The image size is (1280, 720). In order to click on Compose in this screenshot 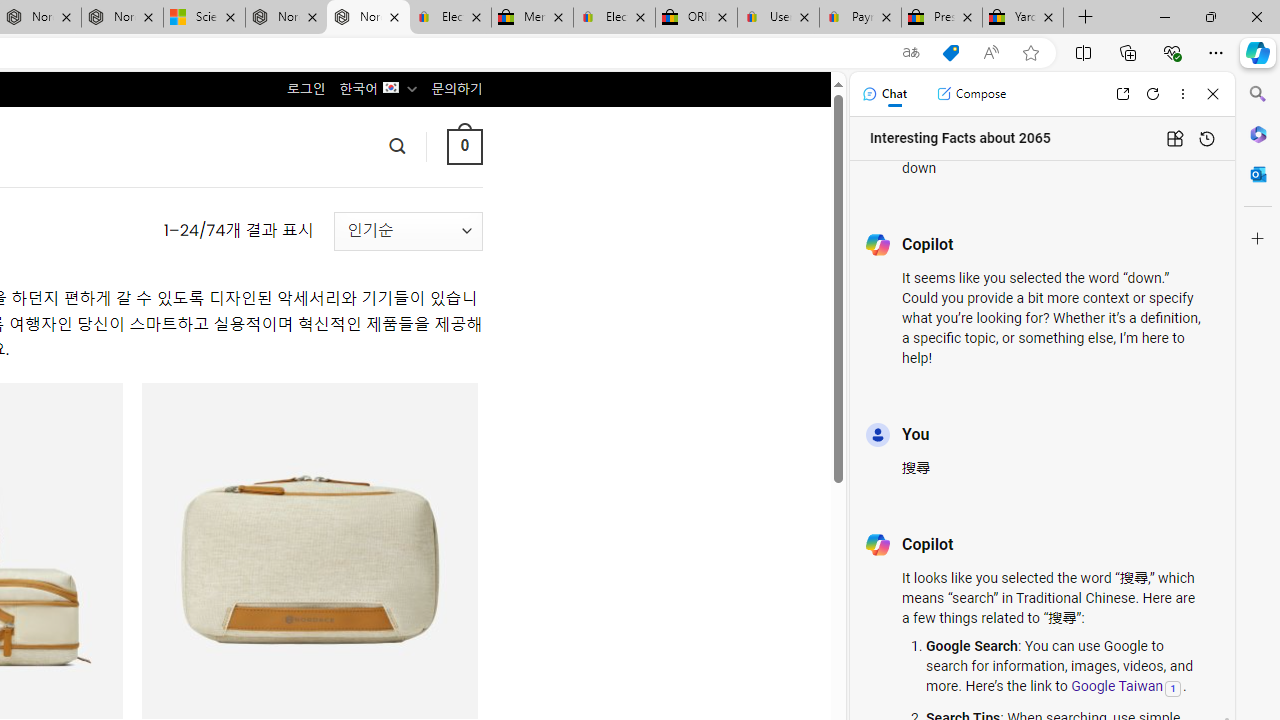, I will do `click(971, 94)`.